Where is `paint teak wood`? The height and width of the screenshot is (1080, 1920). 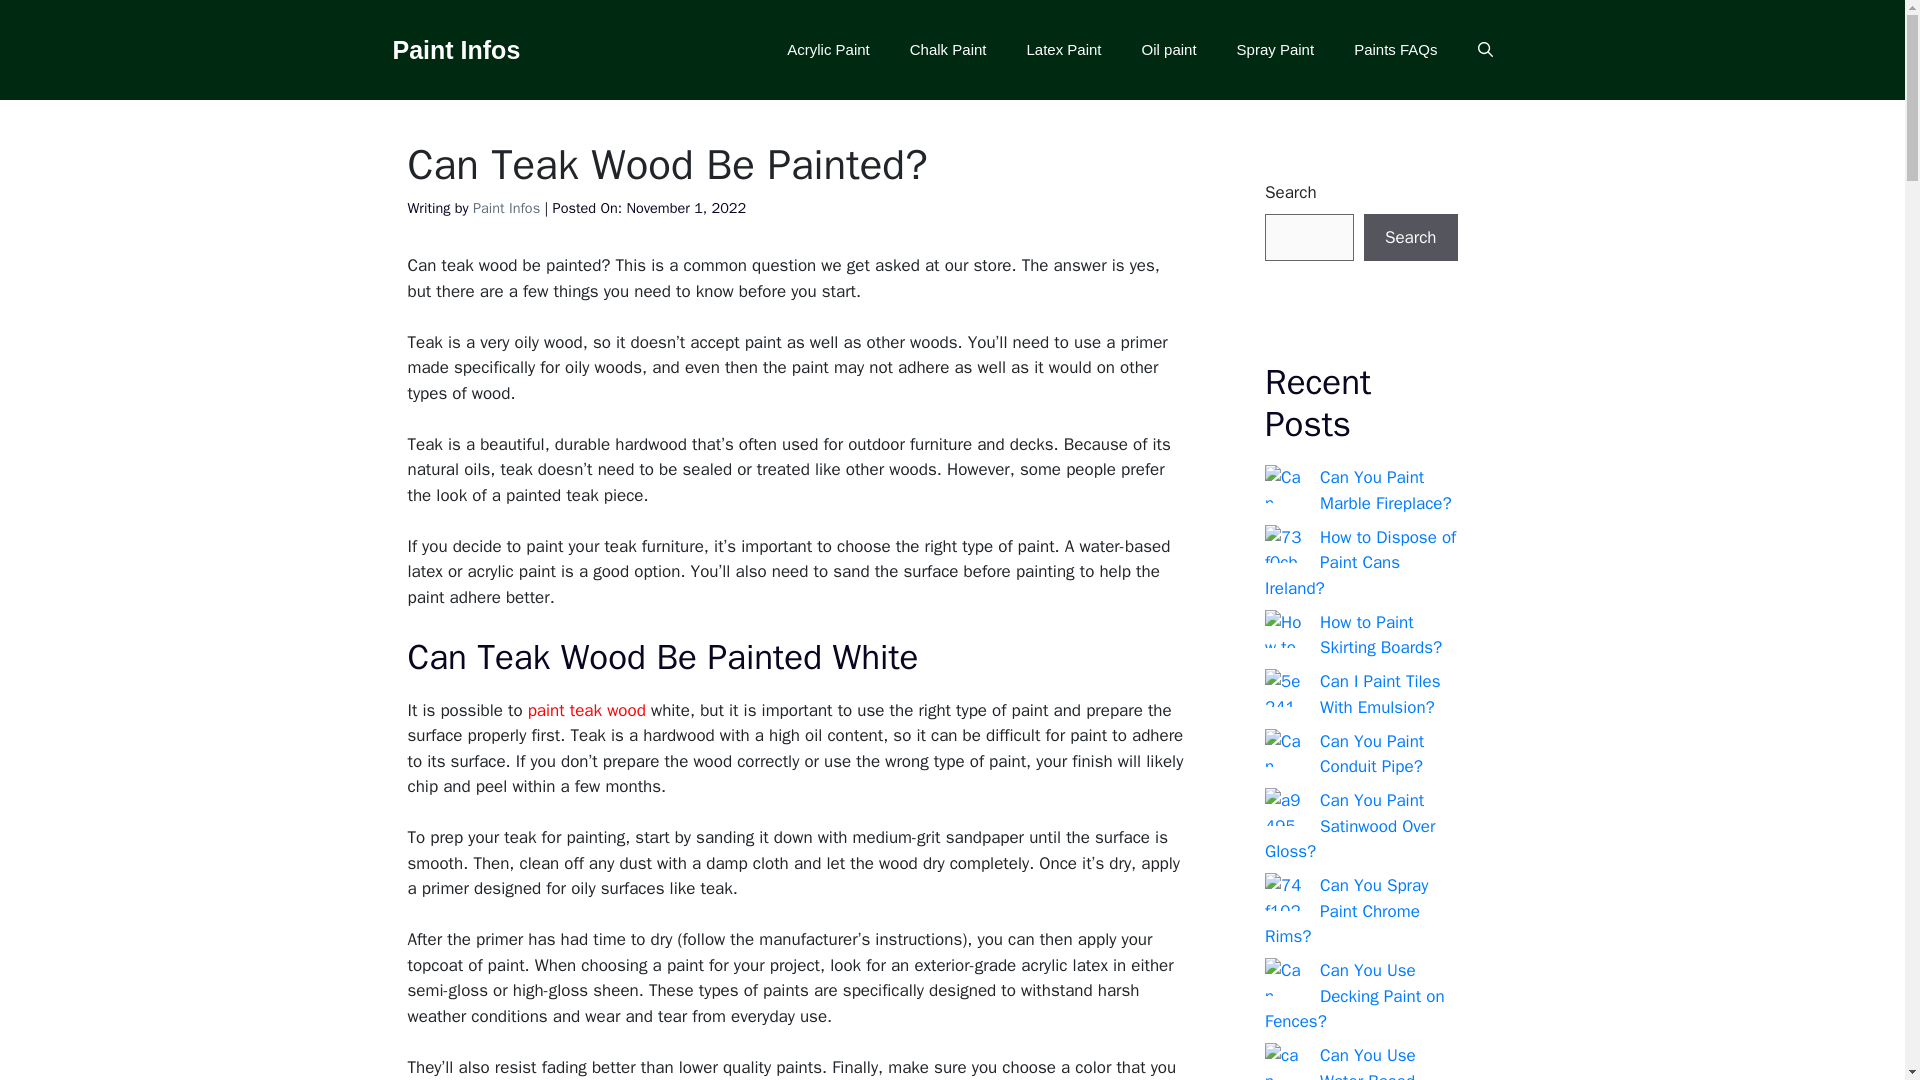 paint teak wood is located at coordinates (586, 710).